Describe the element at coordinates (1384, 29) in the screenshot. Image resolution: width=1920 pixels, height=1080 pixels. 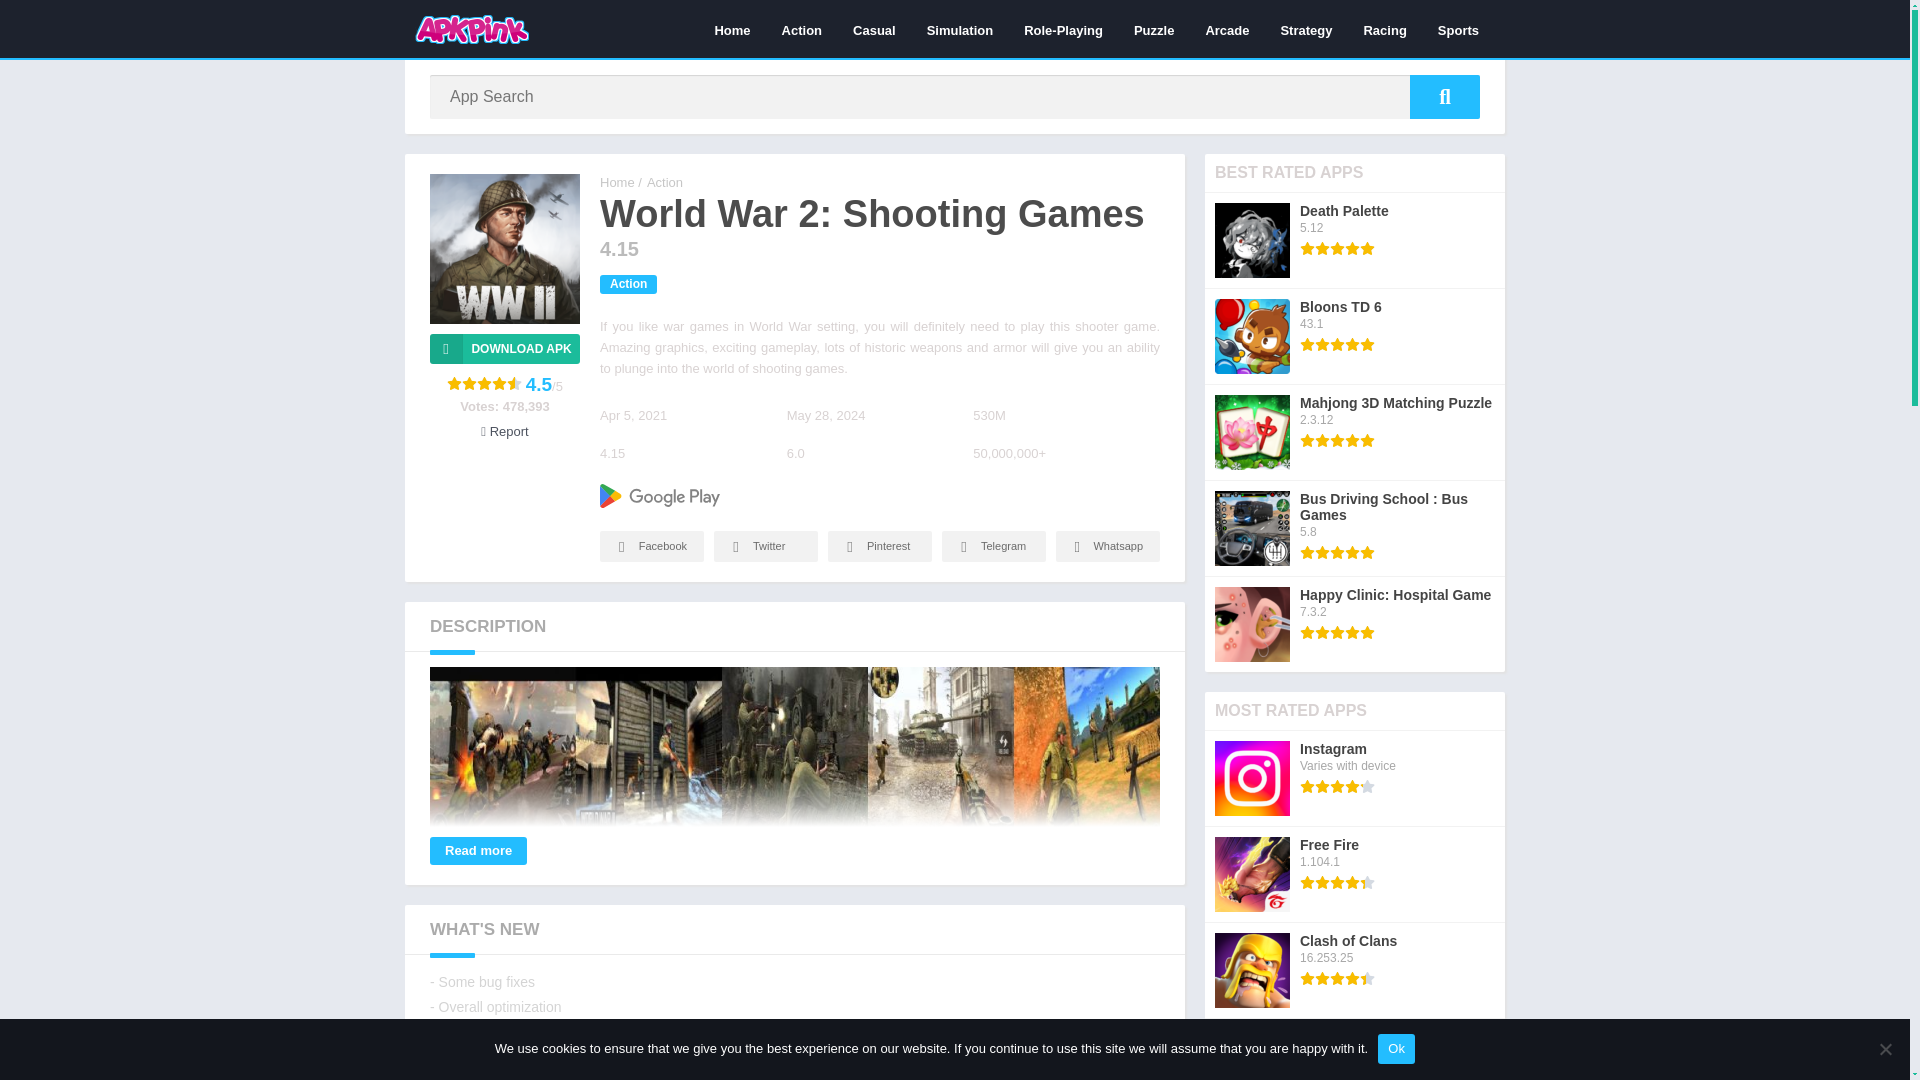
I see `Racing` at that location.